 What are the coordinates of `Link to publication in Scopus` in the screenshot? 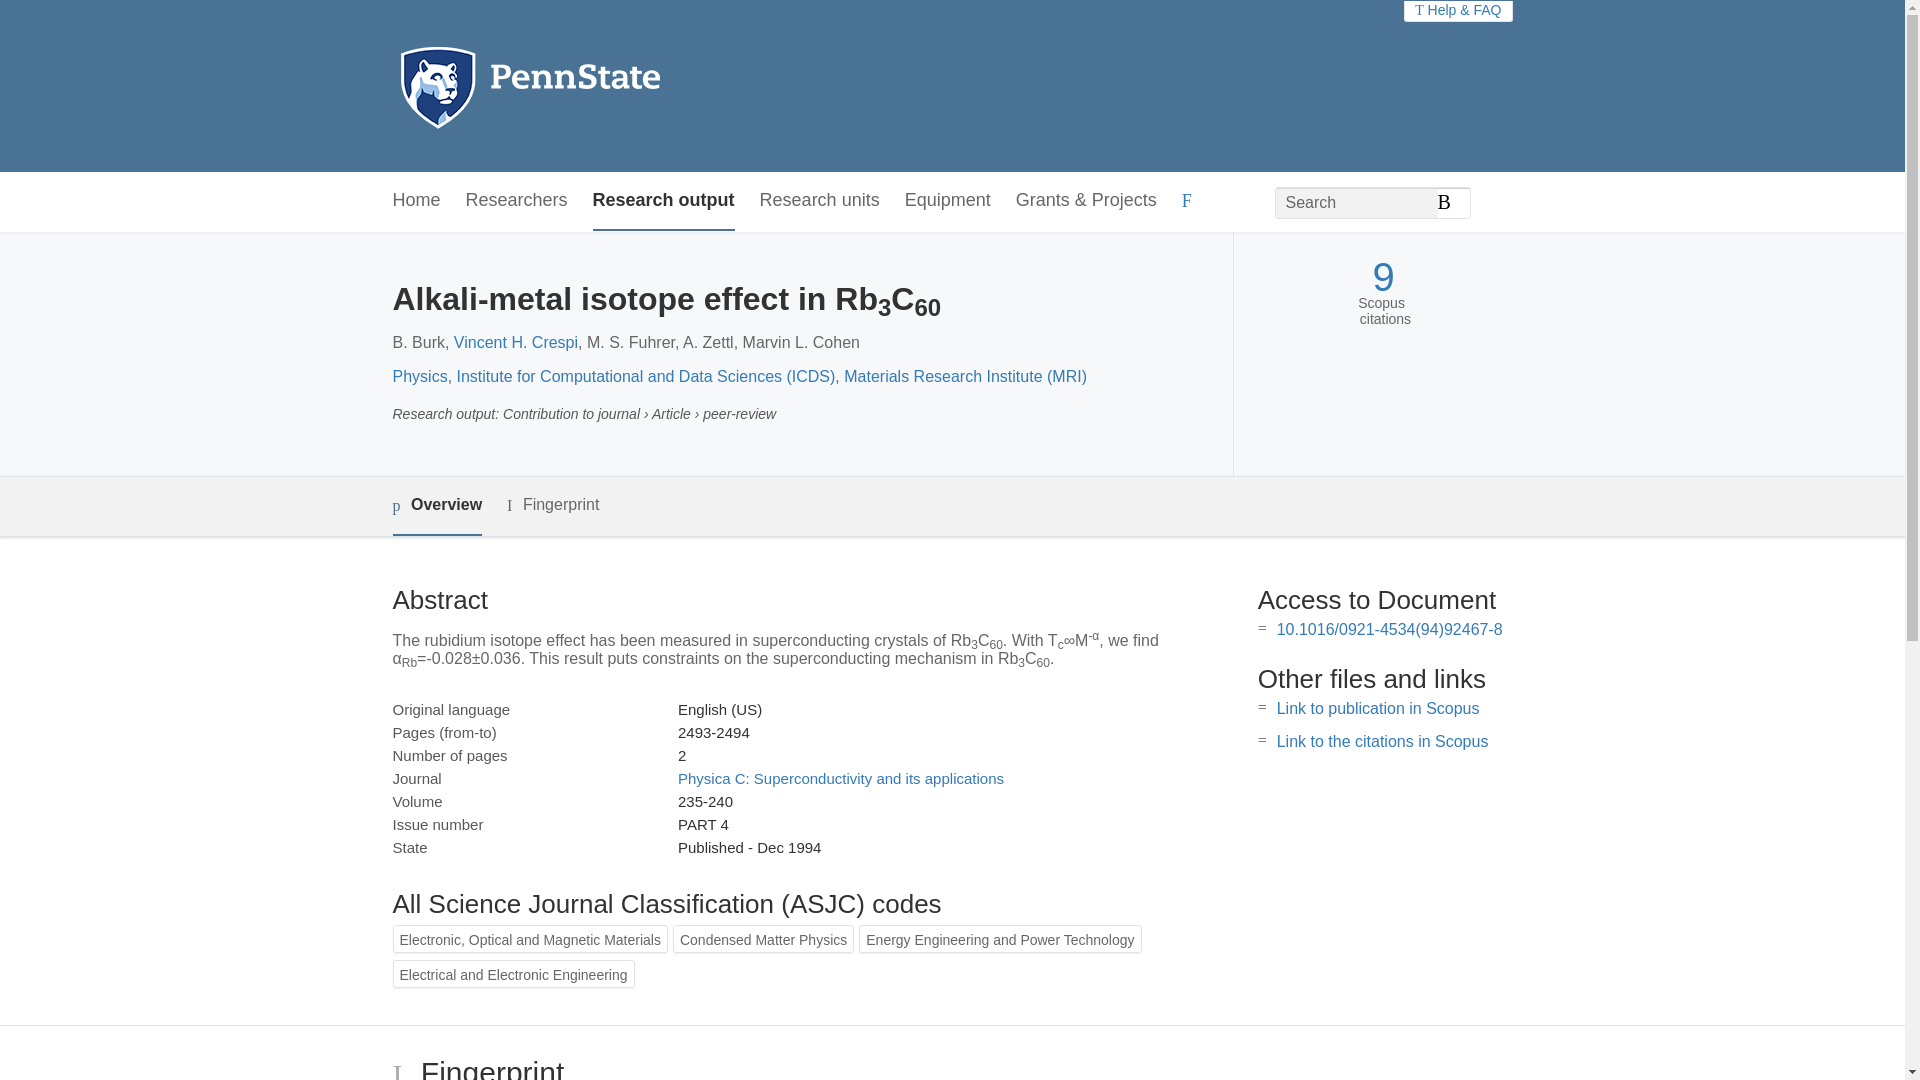 It's located at (1378, 708).